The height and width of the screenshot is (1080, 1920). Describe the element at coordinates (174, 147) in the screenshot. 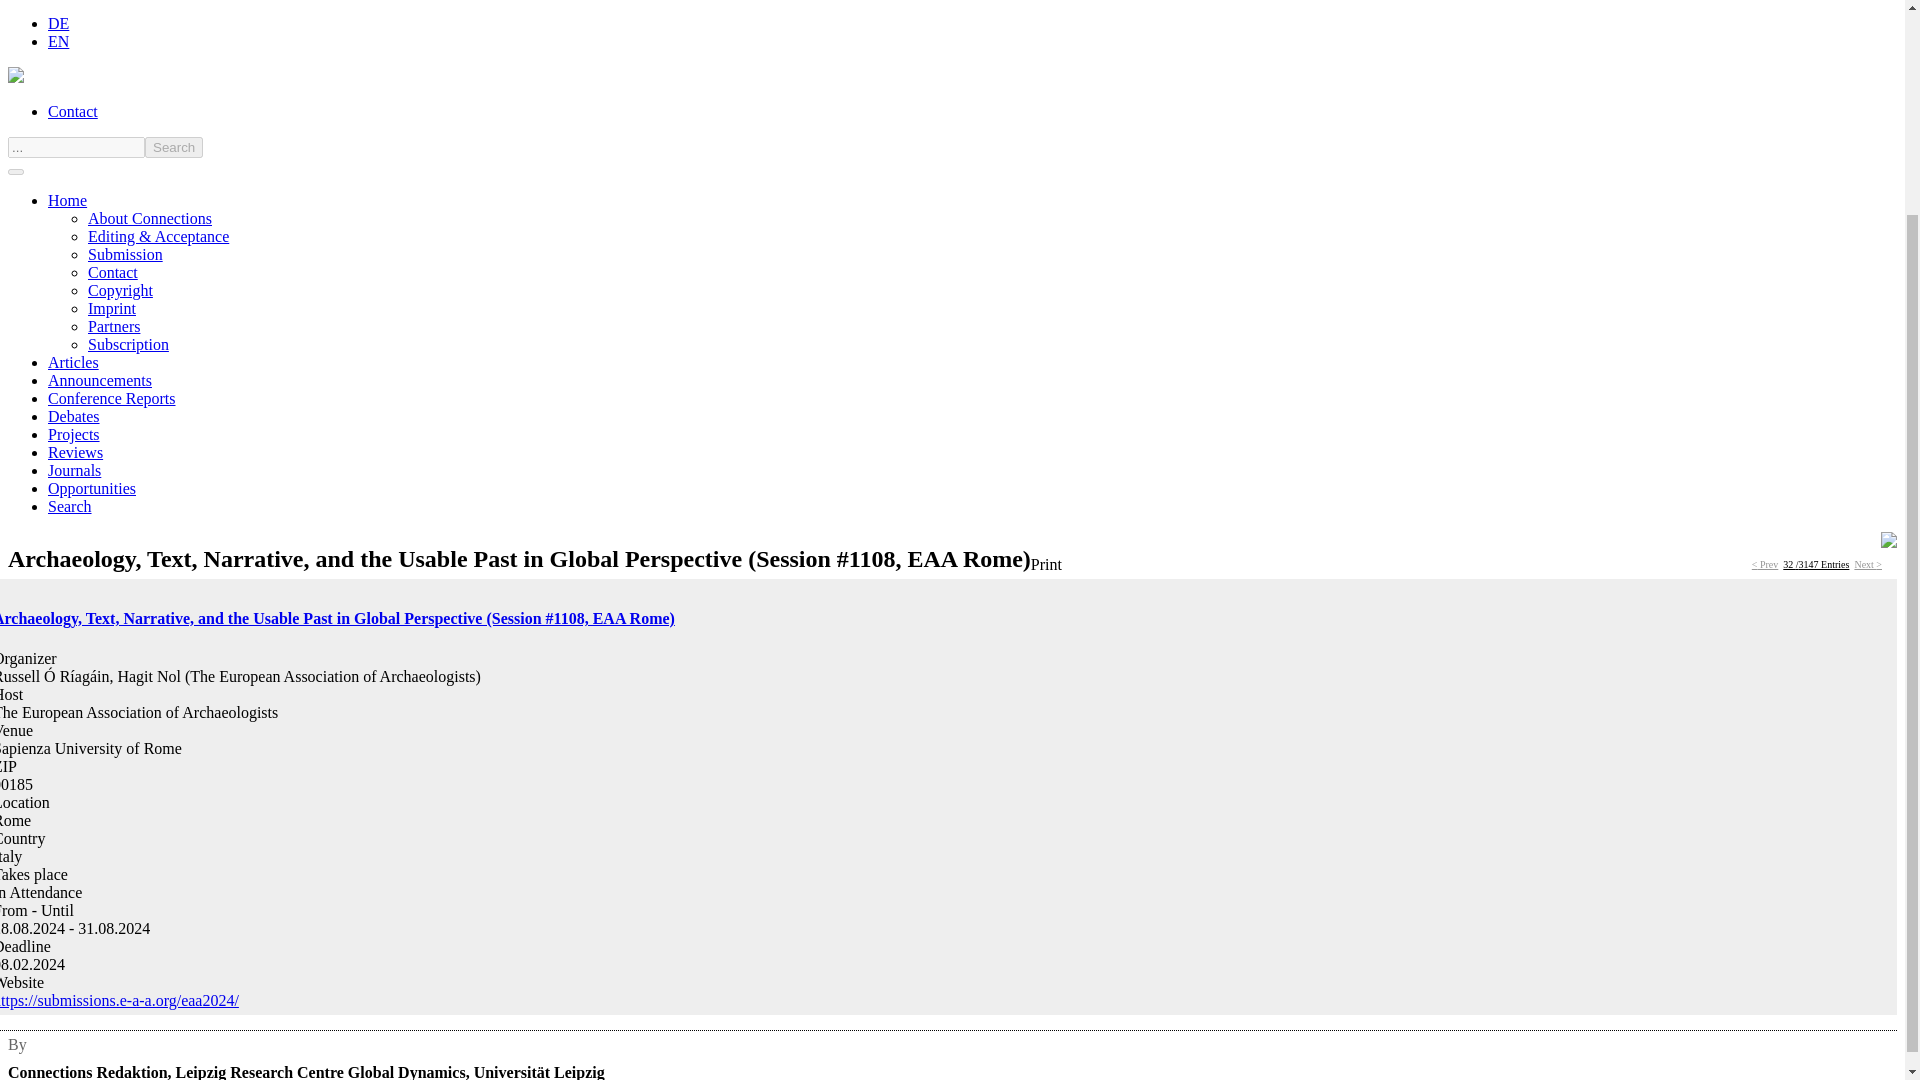

I see `Search` at that location.